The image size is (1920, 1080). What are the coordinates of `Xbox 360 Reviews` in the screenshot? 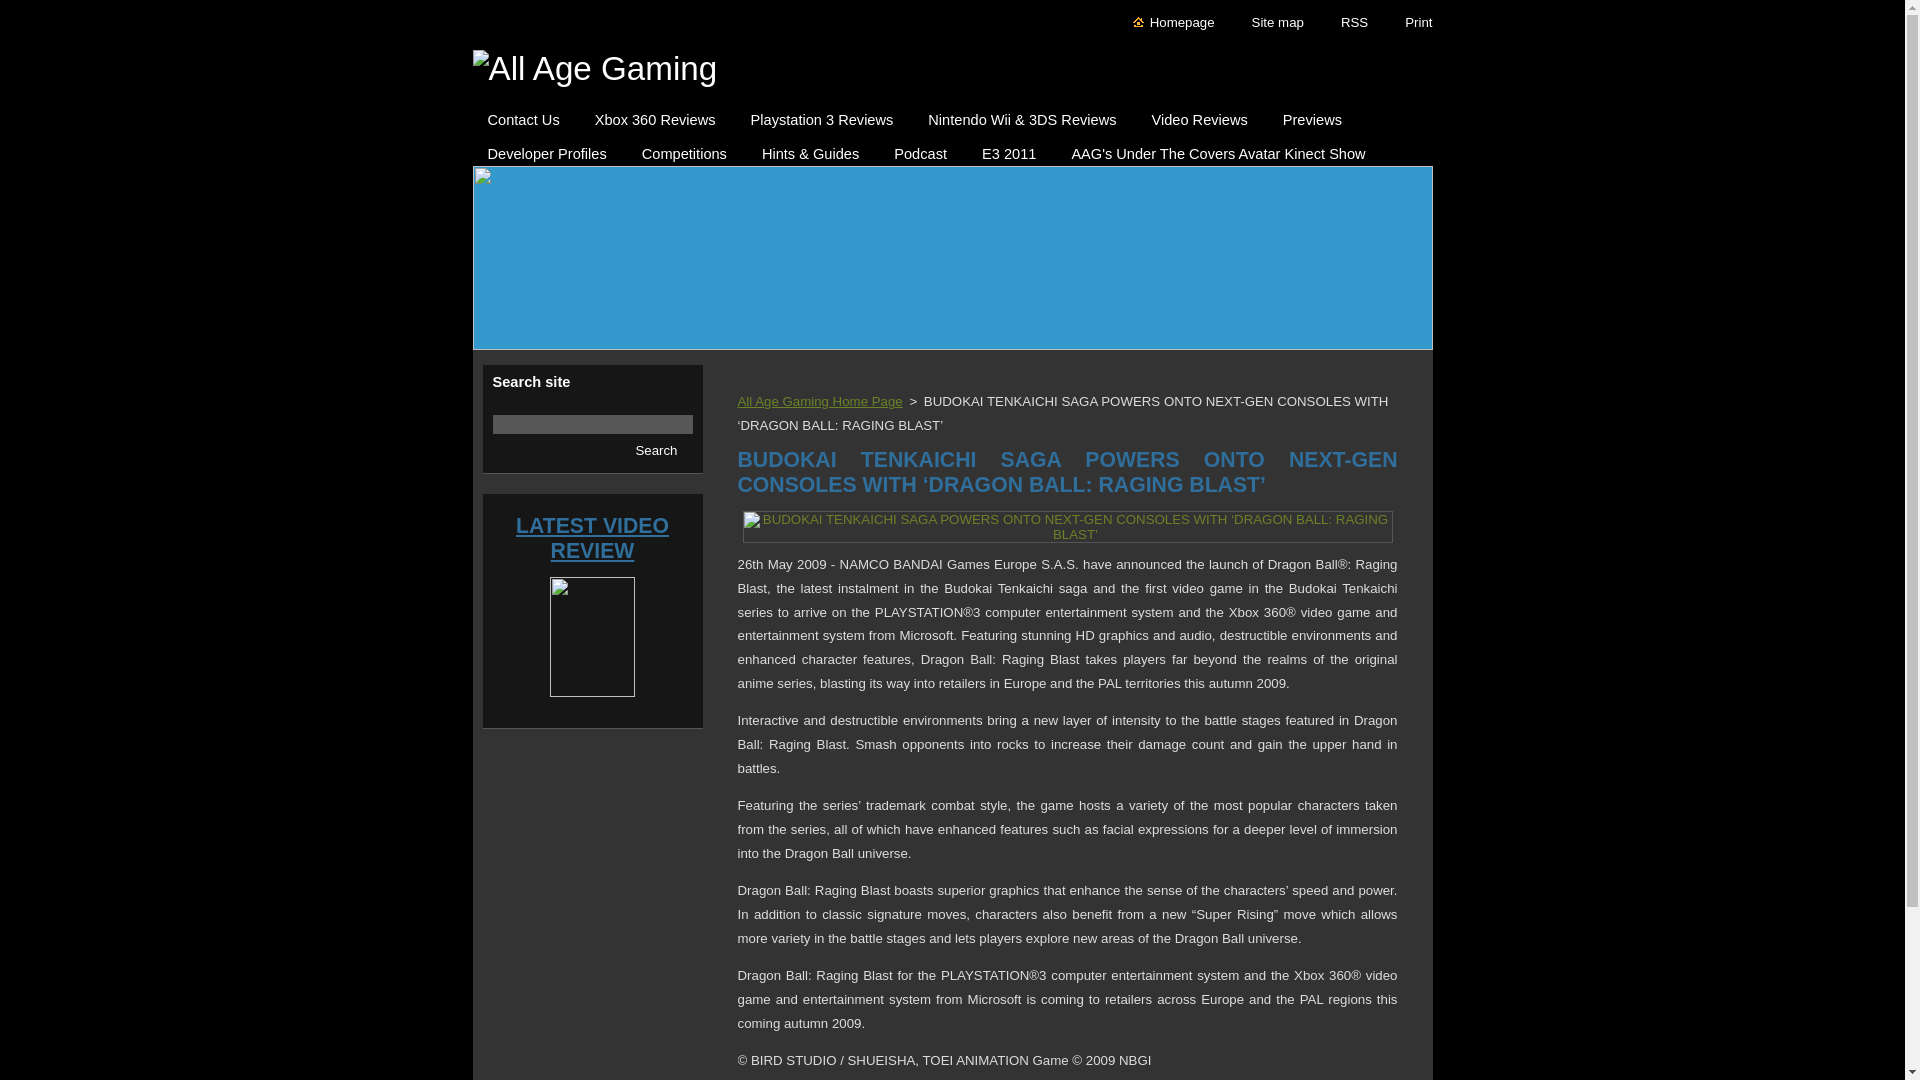 It's located at (655, 114).